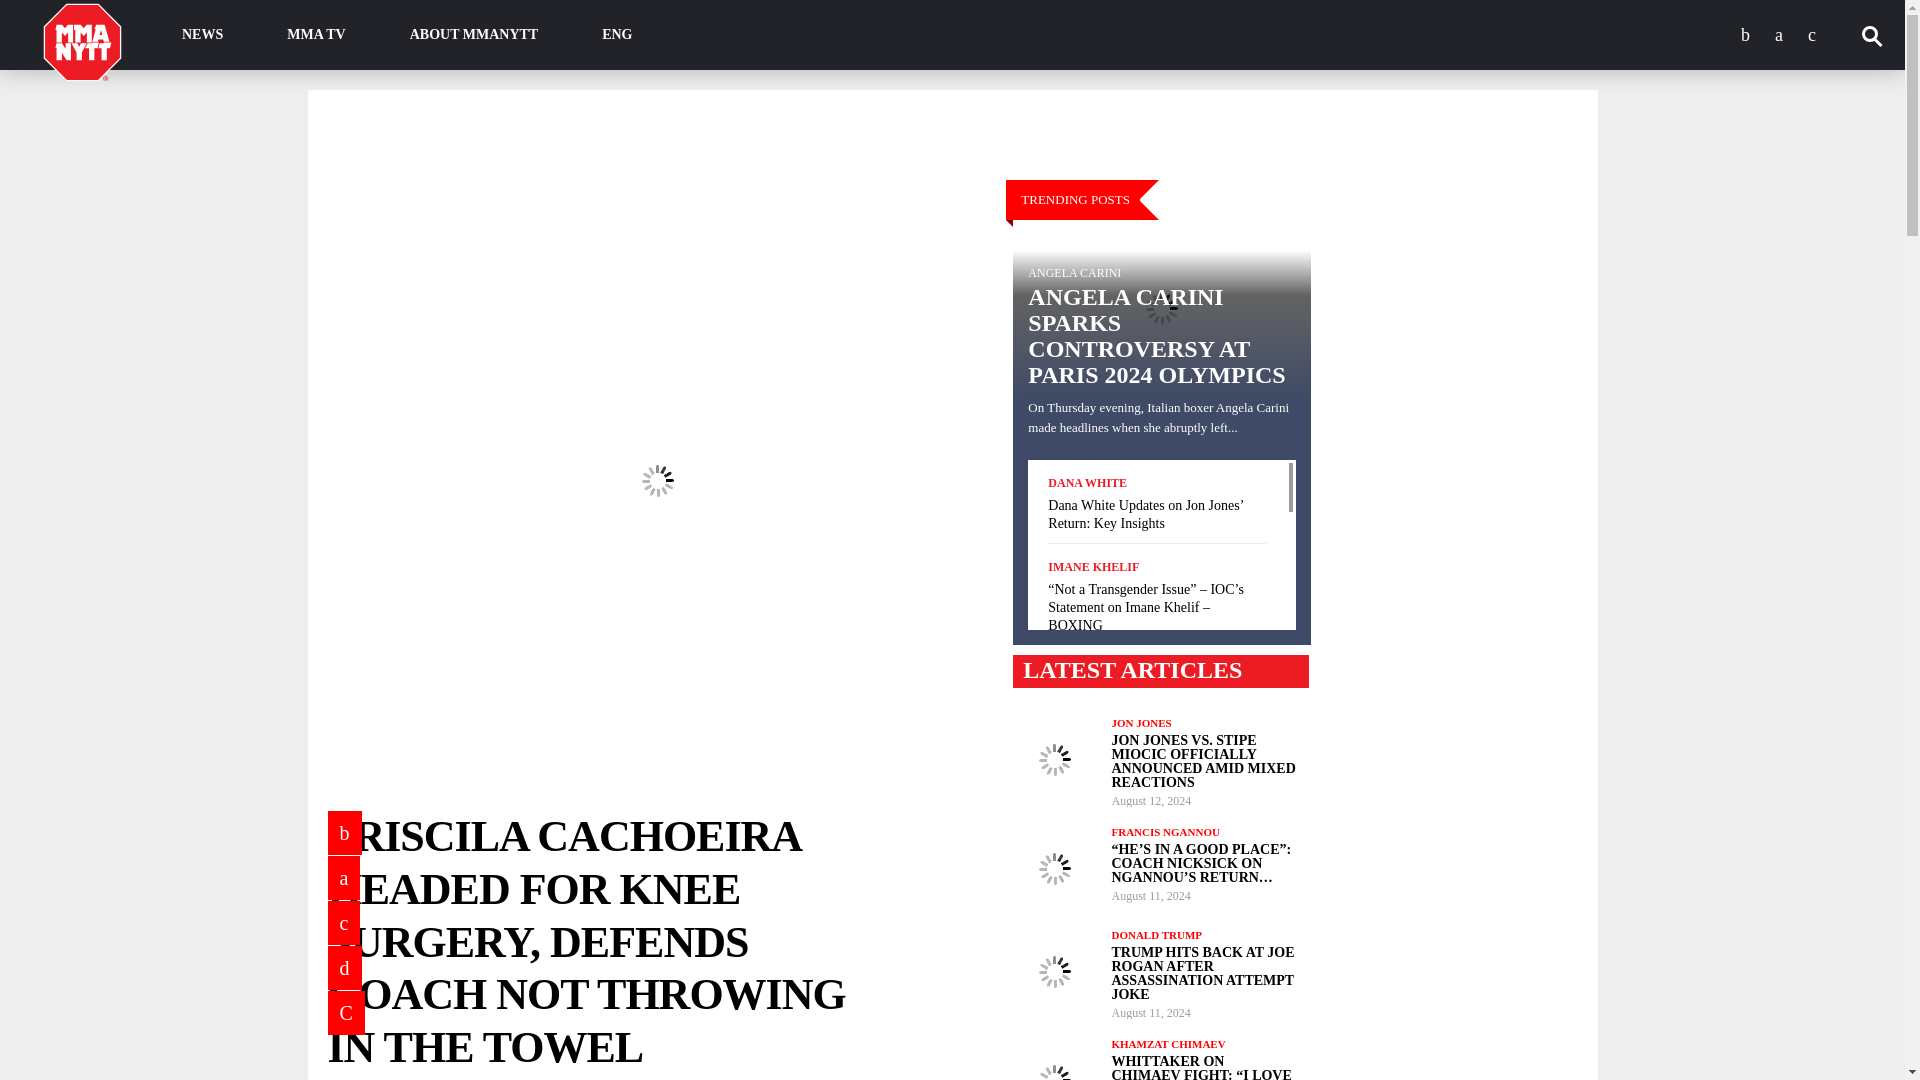 This screenshot has height=1080, width=1920. I want to click on NEWS, so click(202, 35).